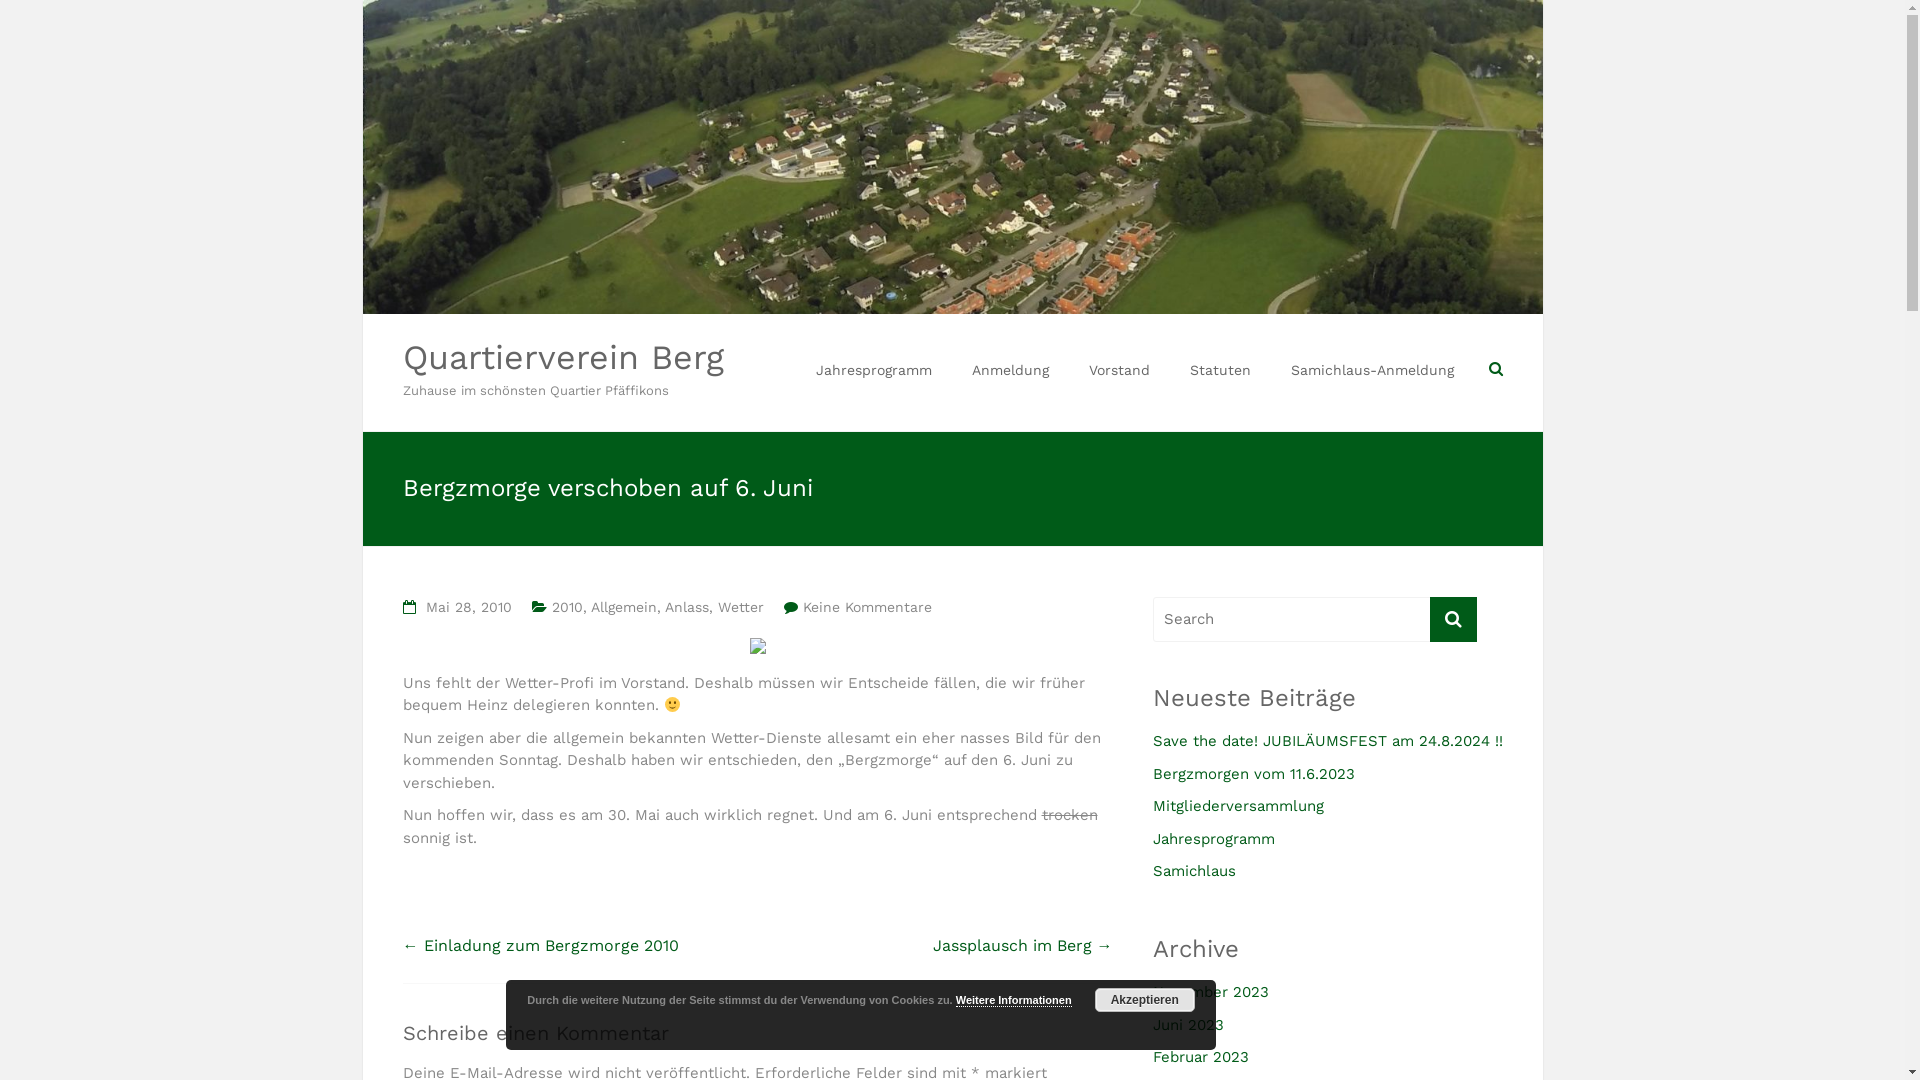 Image resolution: width=1920 pixels, height=1080 pixels. I want to click on Februar 2023, so click(1200, 1062).